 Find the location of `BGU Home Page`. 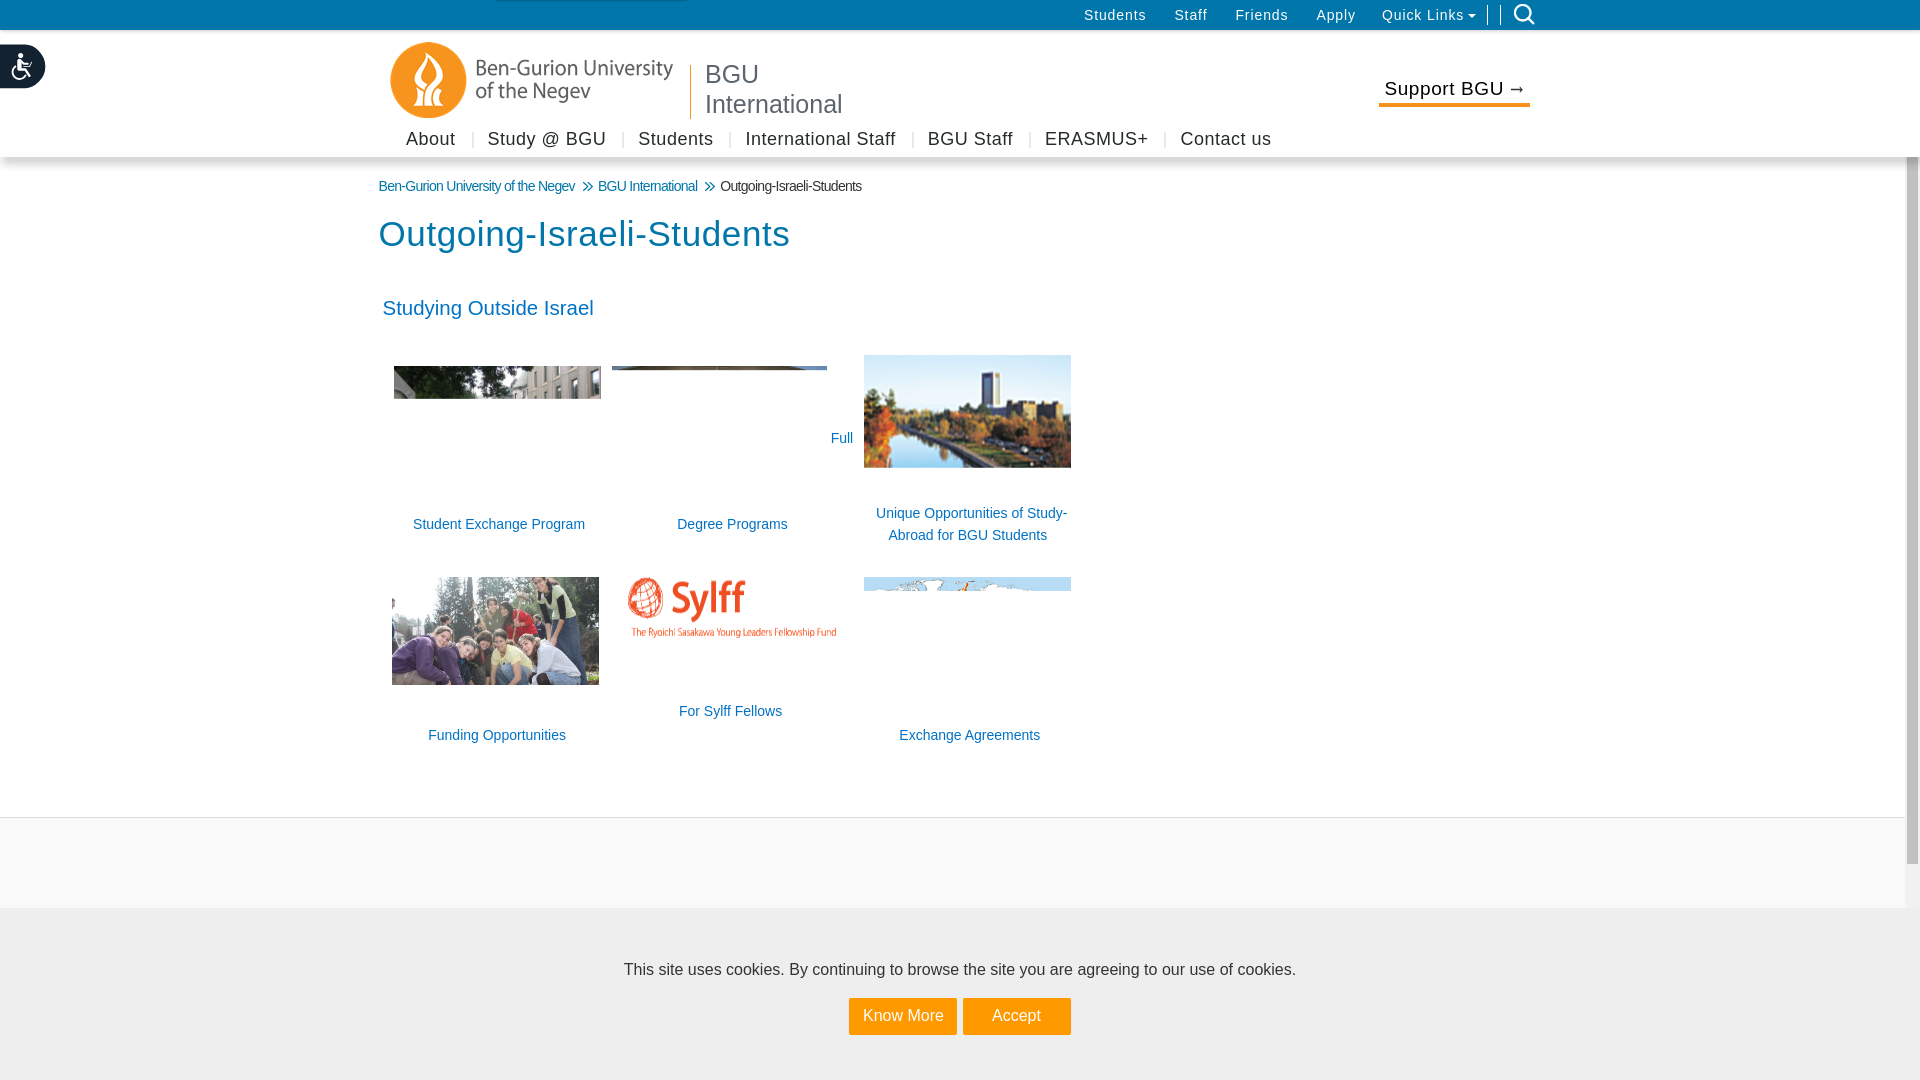

BGU Home Page is located at coordinates (533, 80).